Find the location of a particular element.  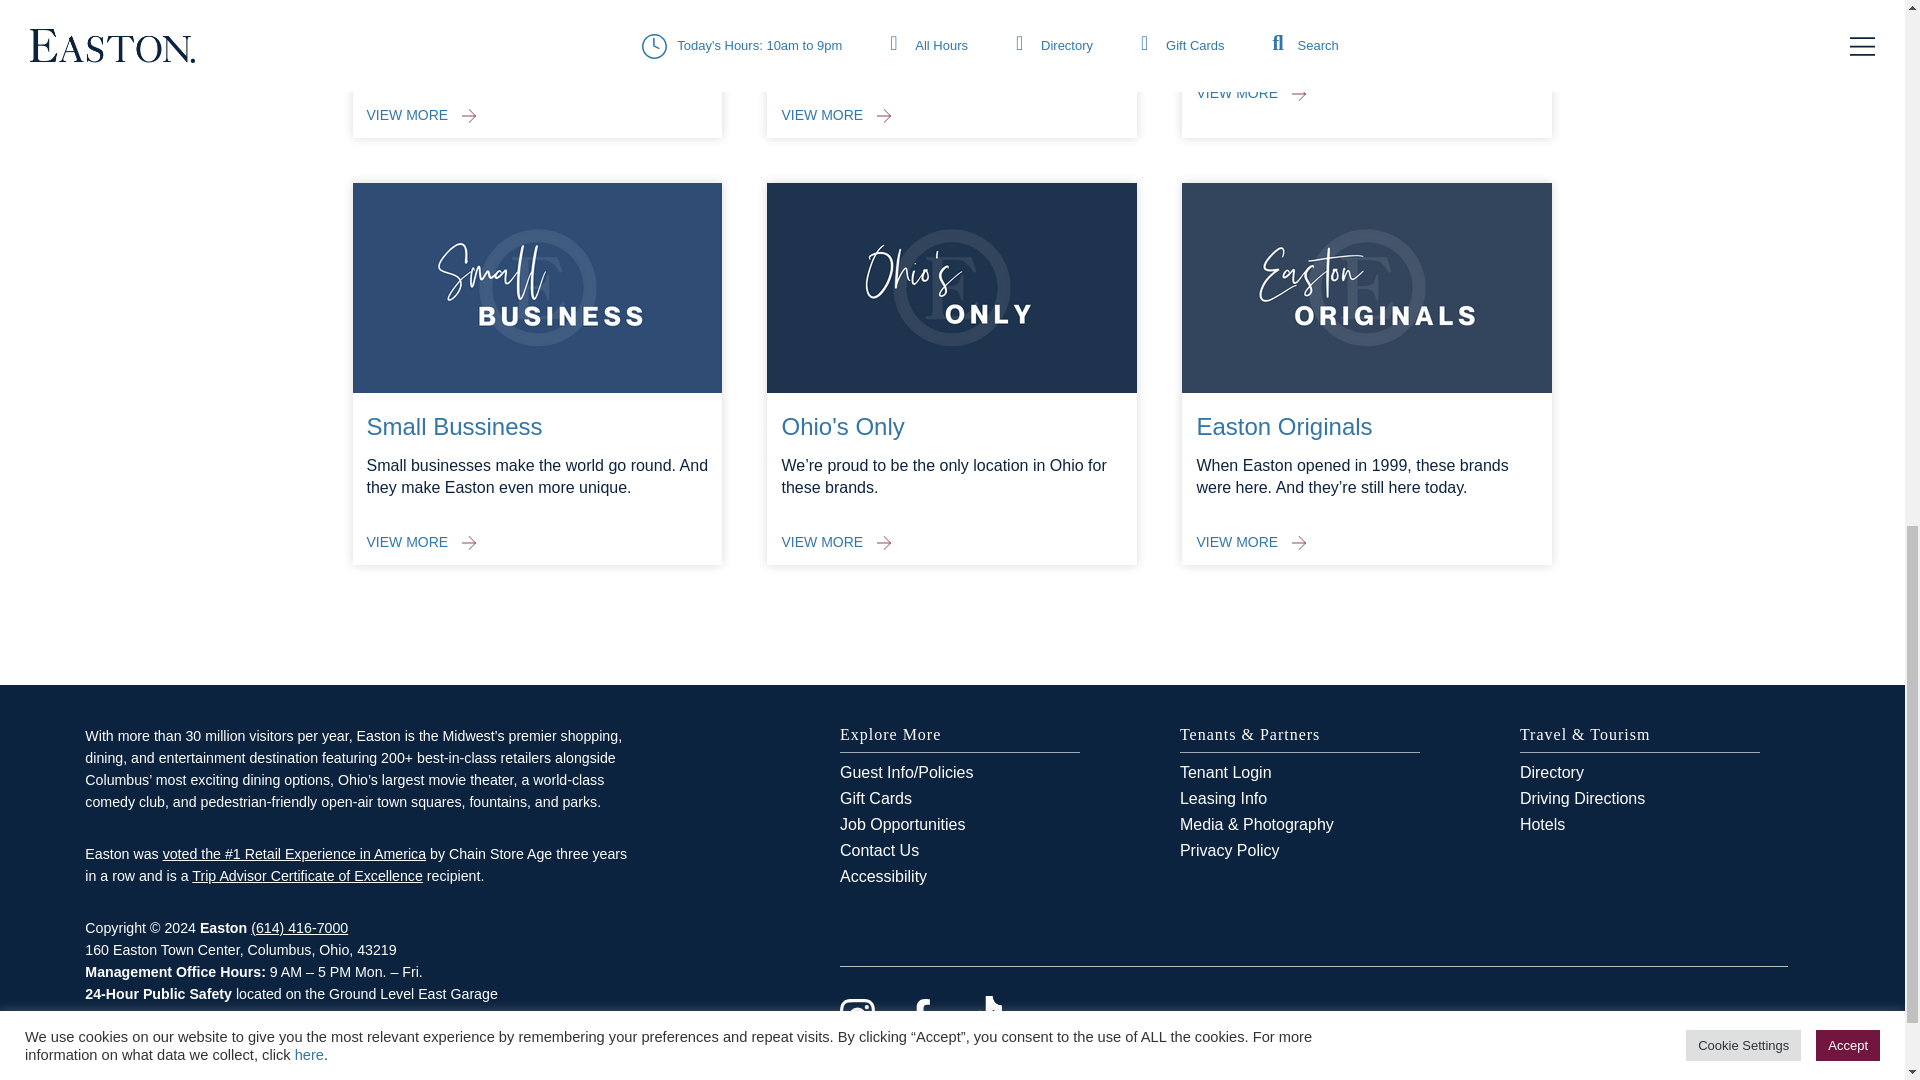

Small Bussiness is located at coordinates (454, 426).